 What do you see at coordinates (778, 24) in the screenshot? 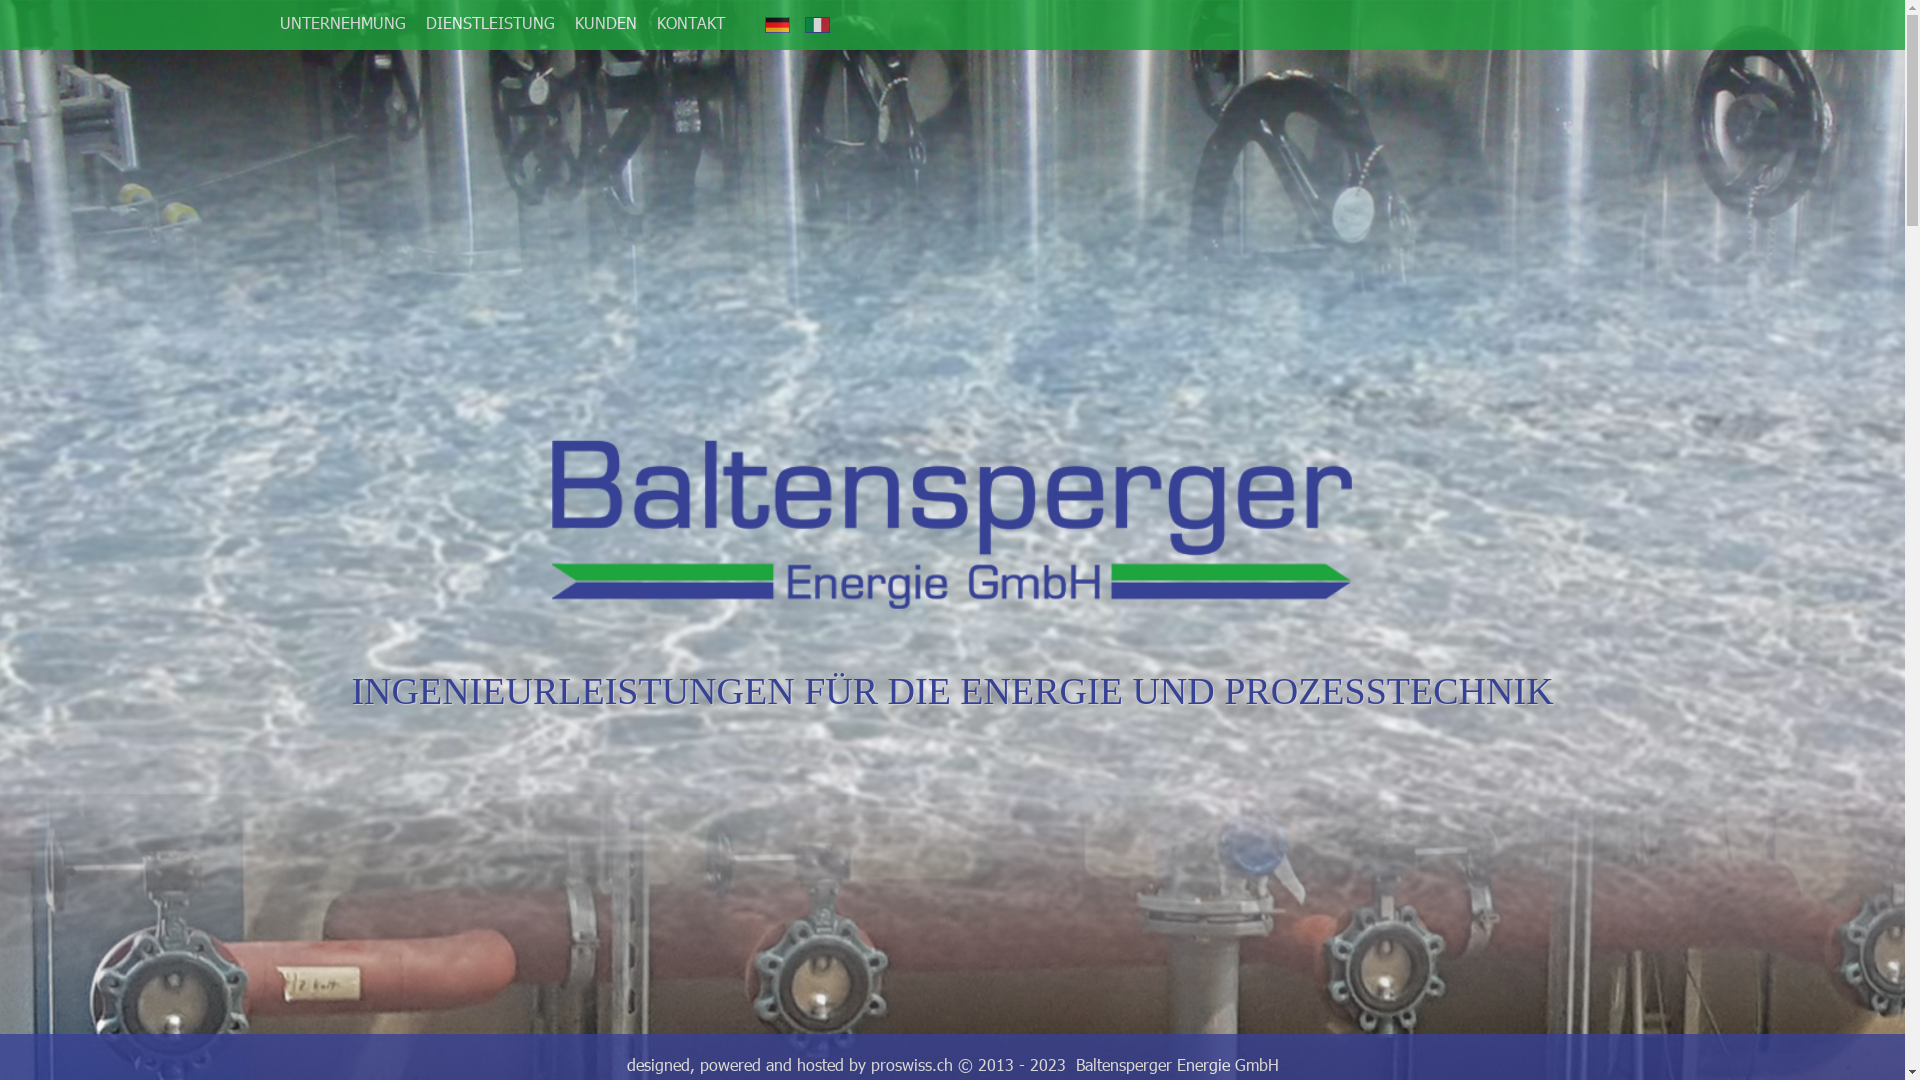
I see `Sprachen` at bounding box center [778, 24].